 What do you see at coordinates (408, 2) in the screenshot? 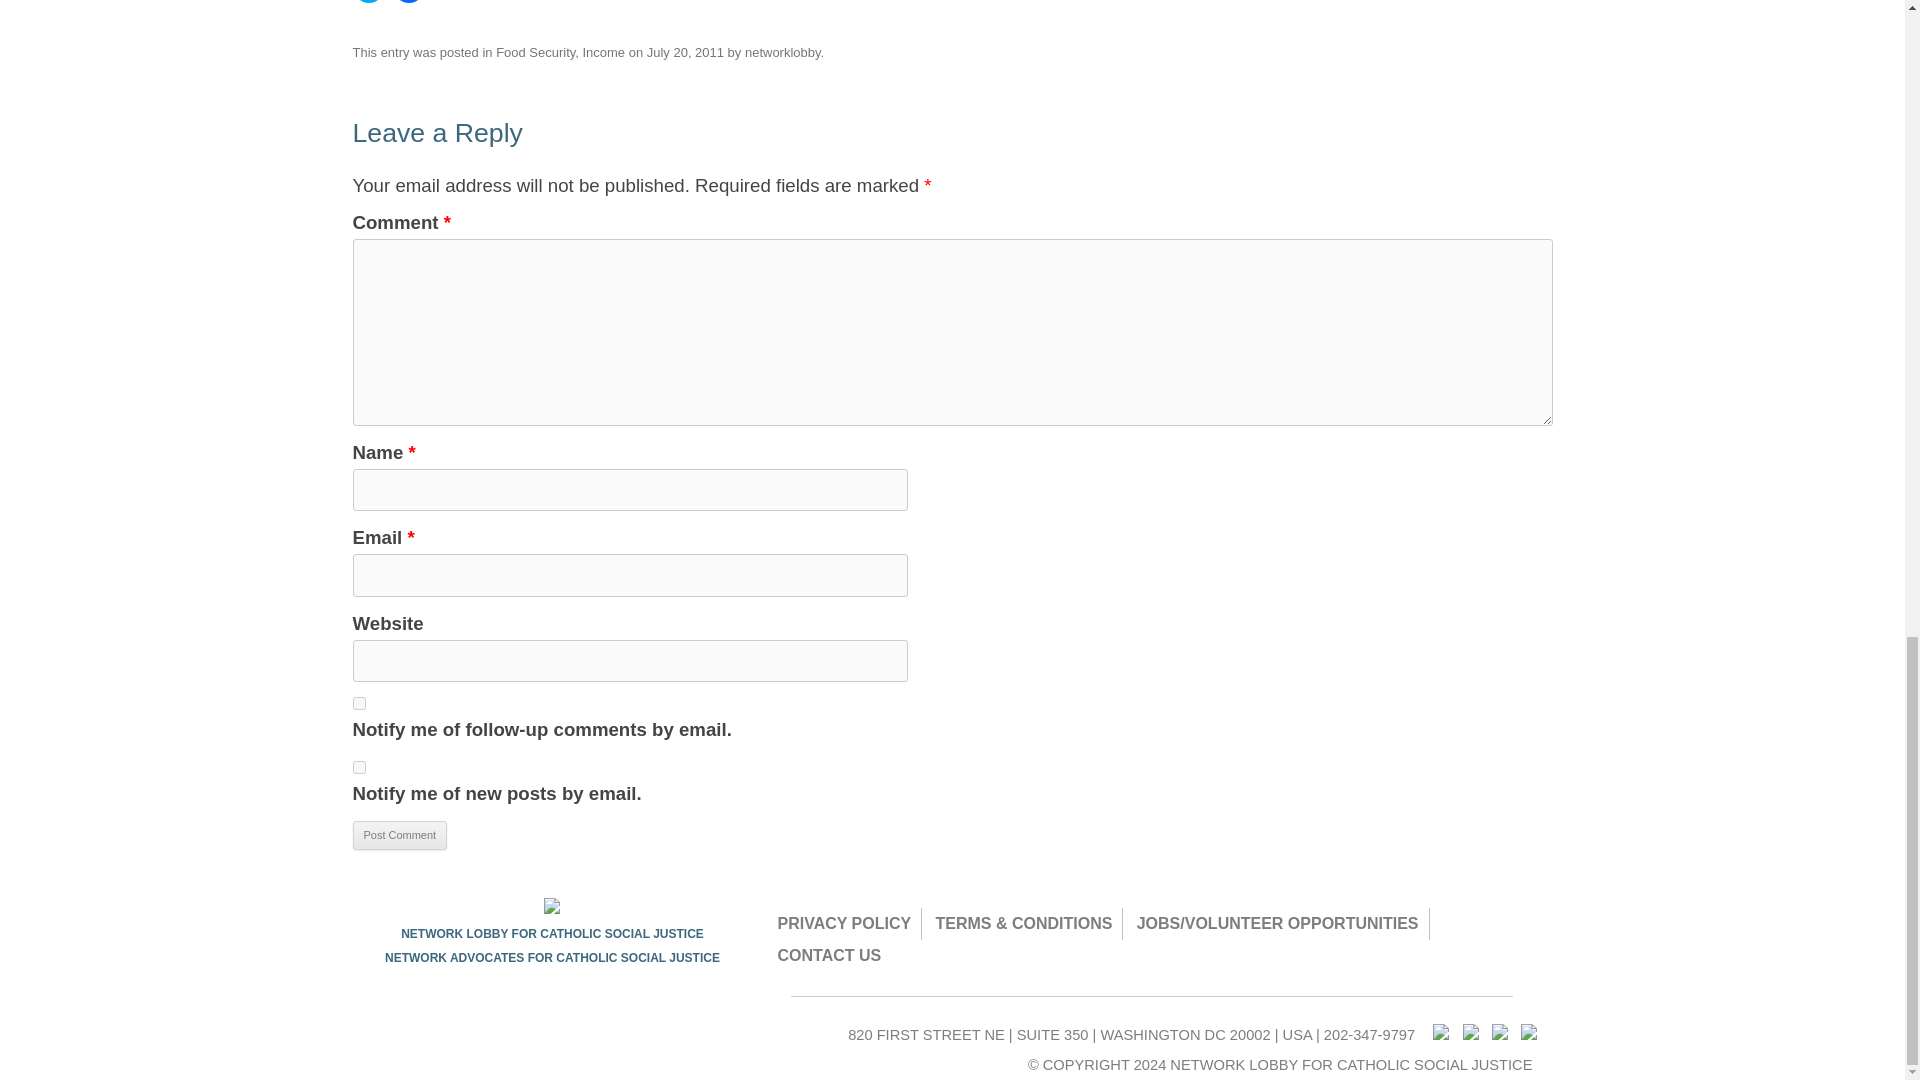
I see `Click to share on Facebook` at bounding box center [408, 2].